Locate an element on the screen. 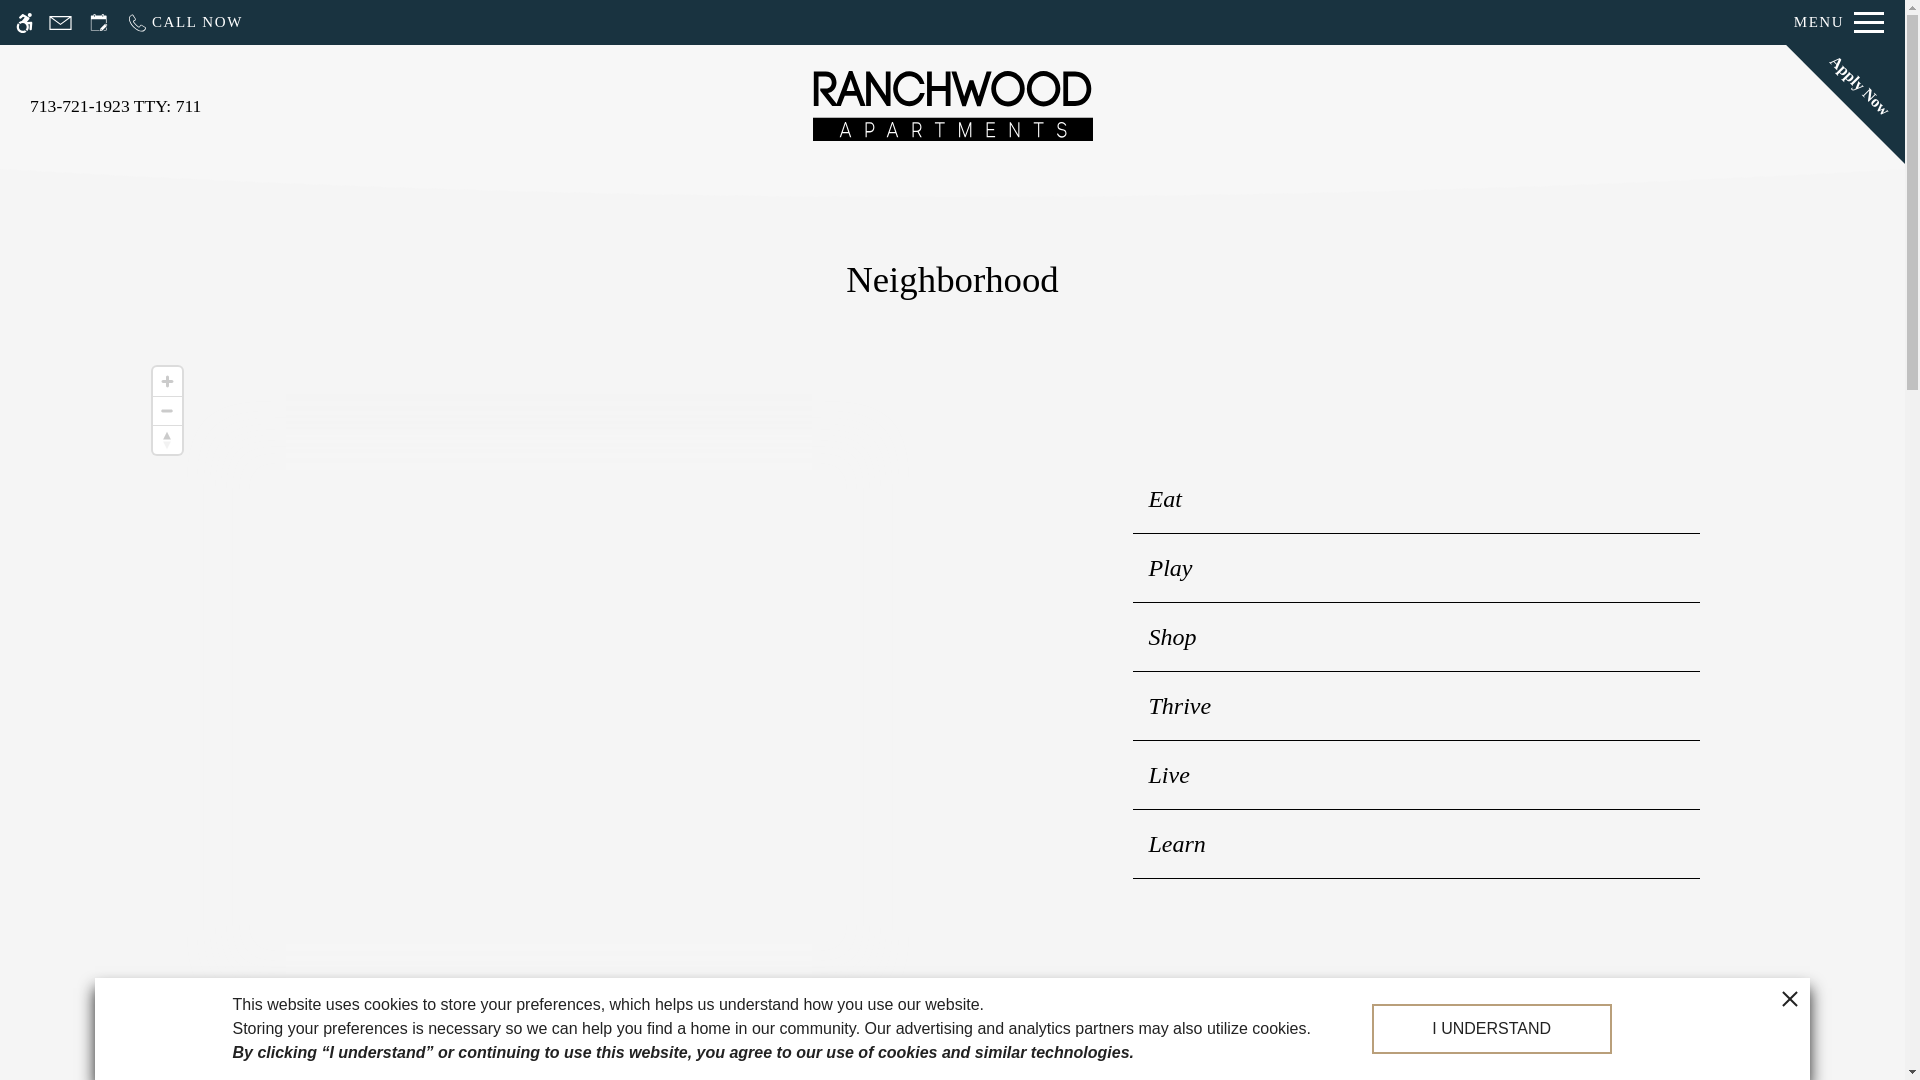 The height and width of the screenshot is (1080, 1920). CALL NOW is located at coordinates (184, 22).